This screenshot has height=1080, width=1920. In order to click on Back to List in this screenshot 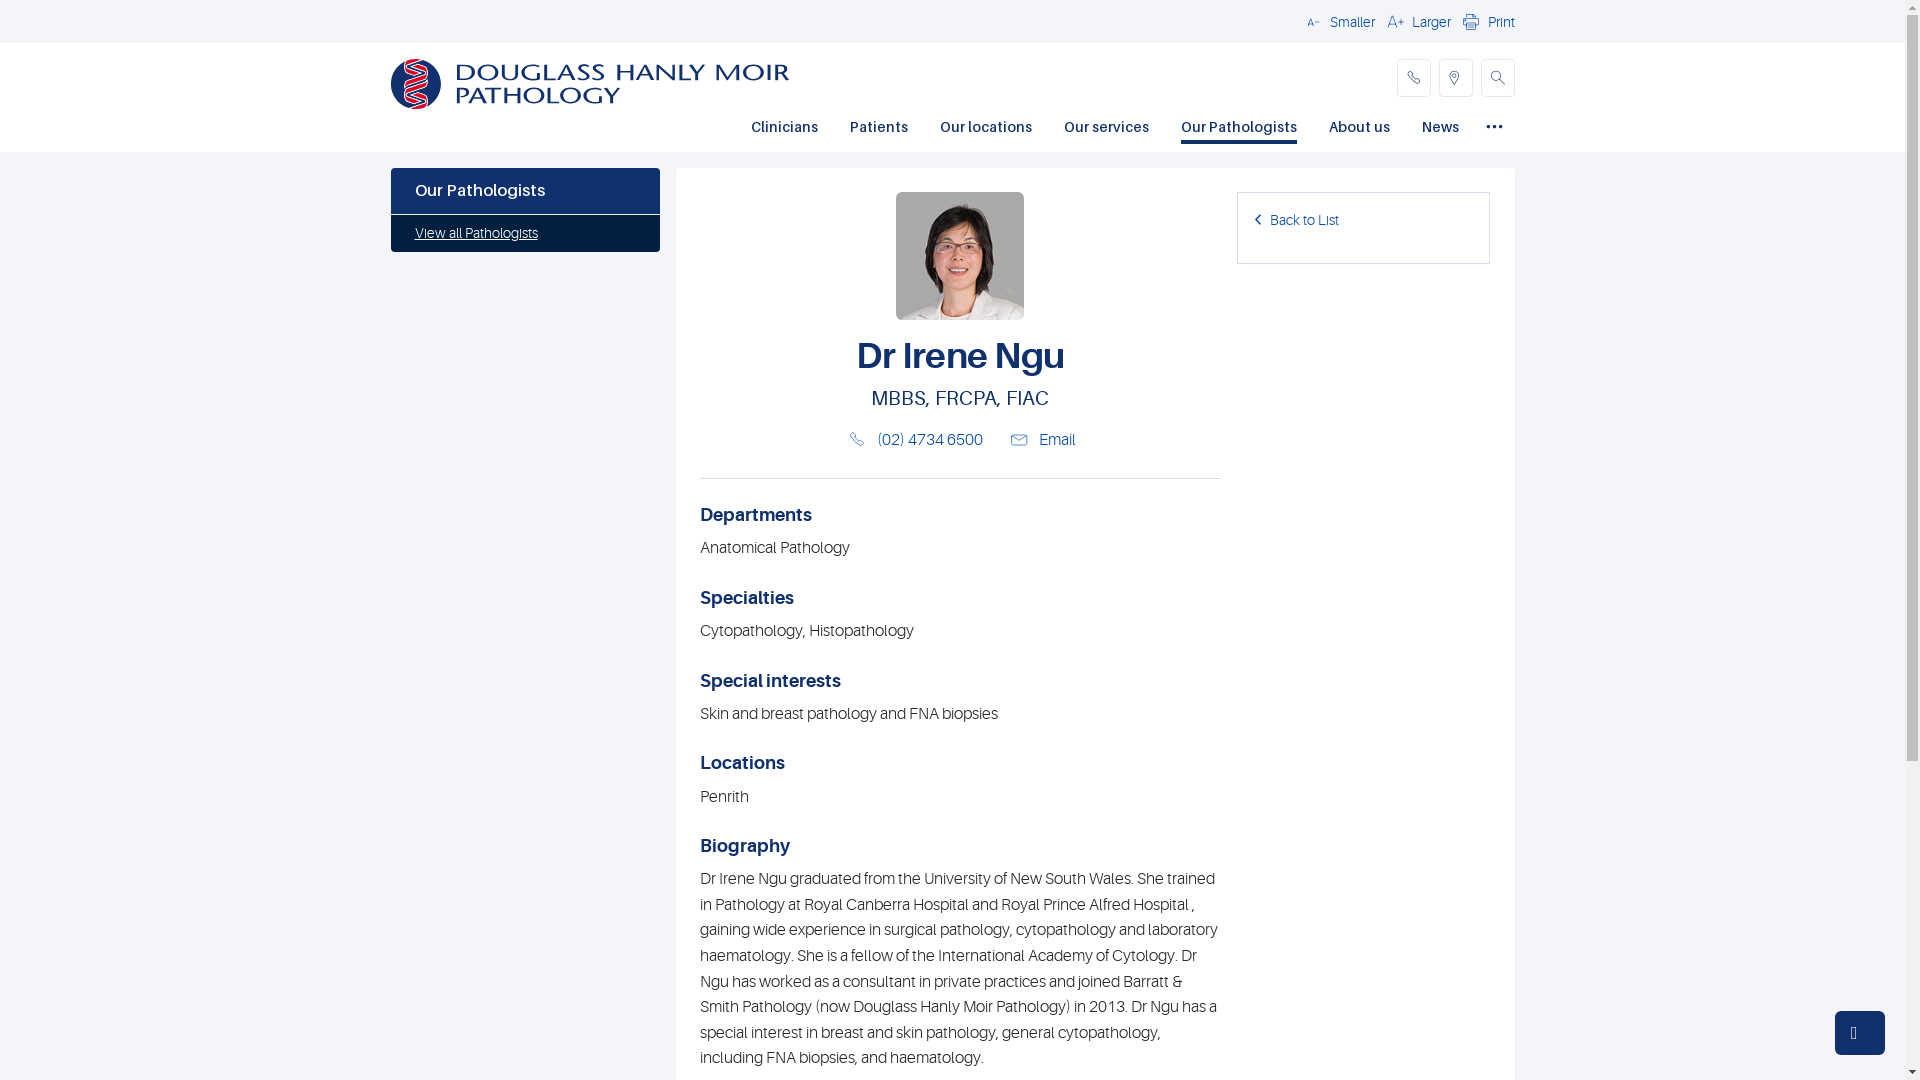, I will do `click(1296, 220)`.